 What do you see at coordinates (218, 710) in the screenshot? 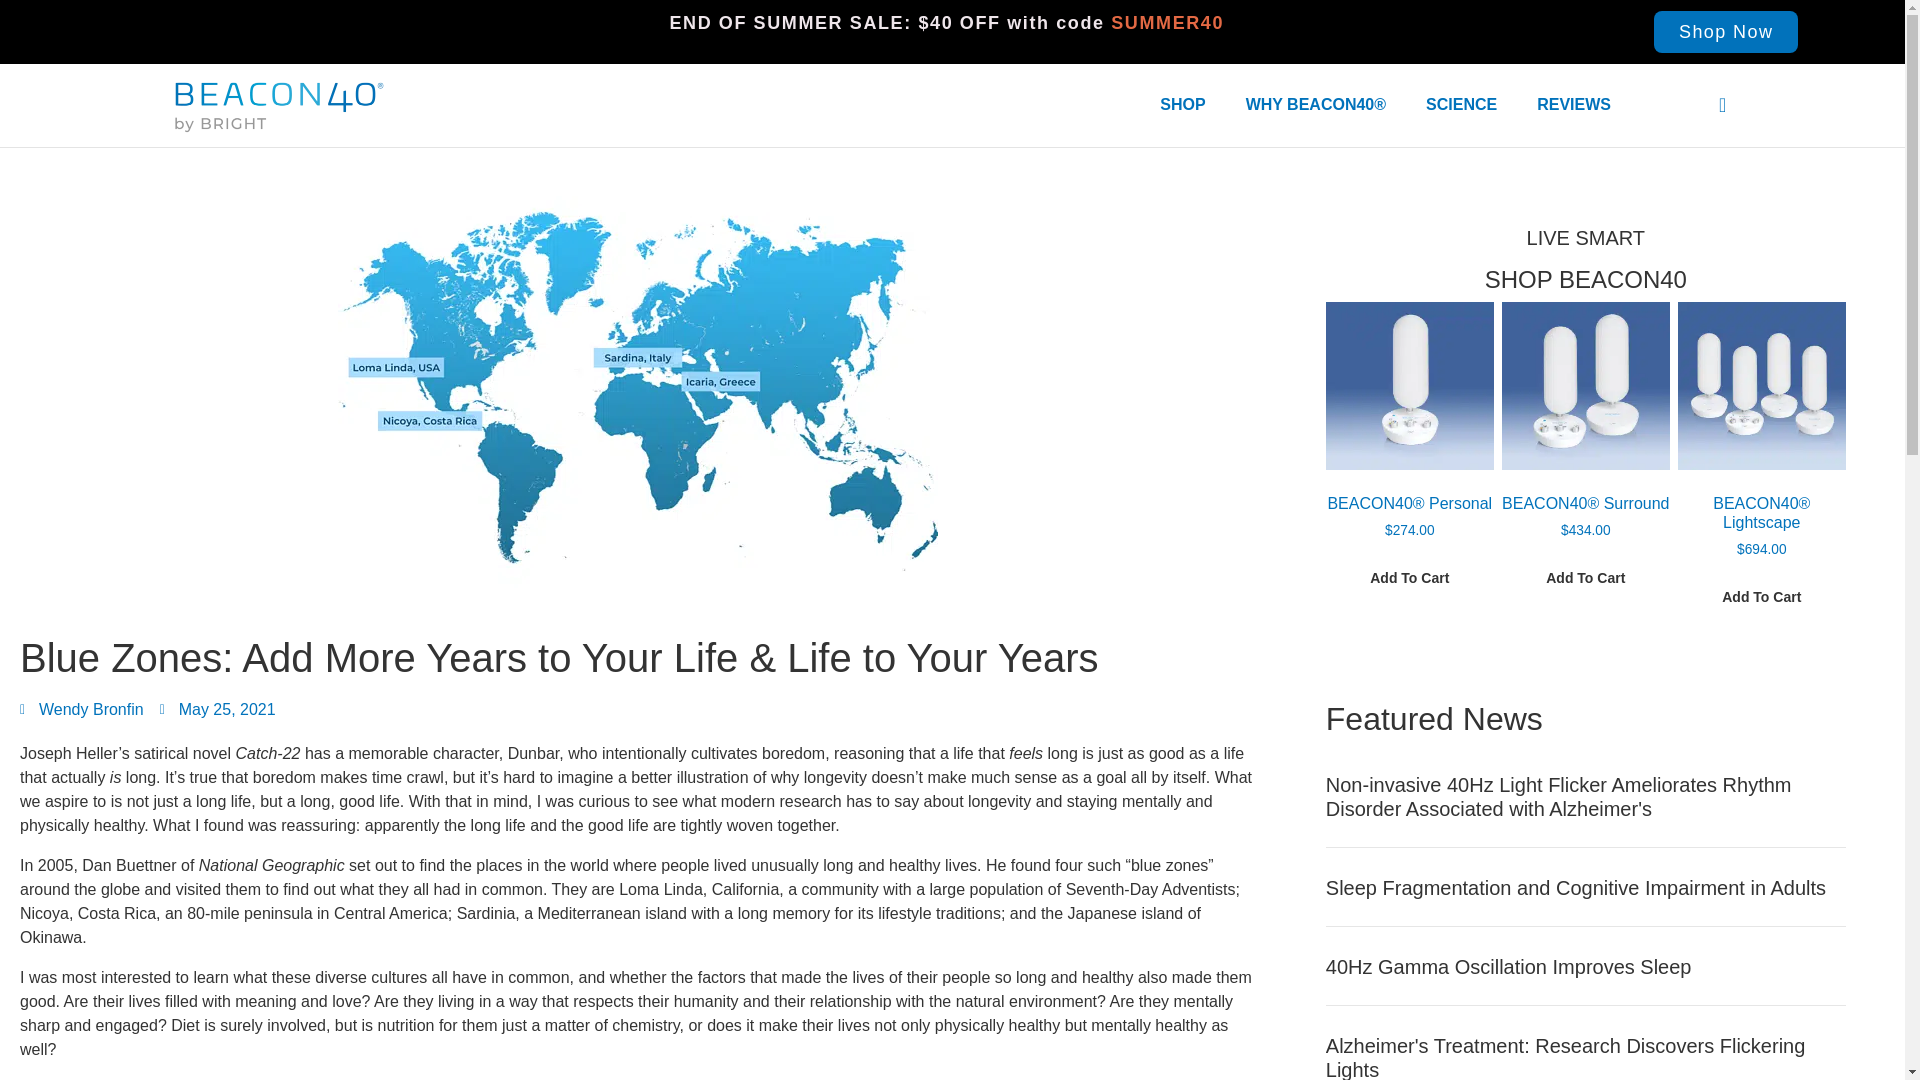
I see `May 25, 2021` at bounding box center [218, 710].